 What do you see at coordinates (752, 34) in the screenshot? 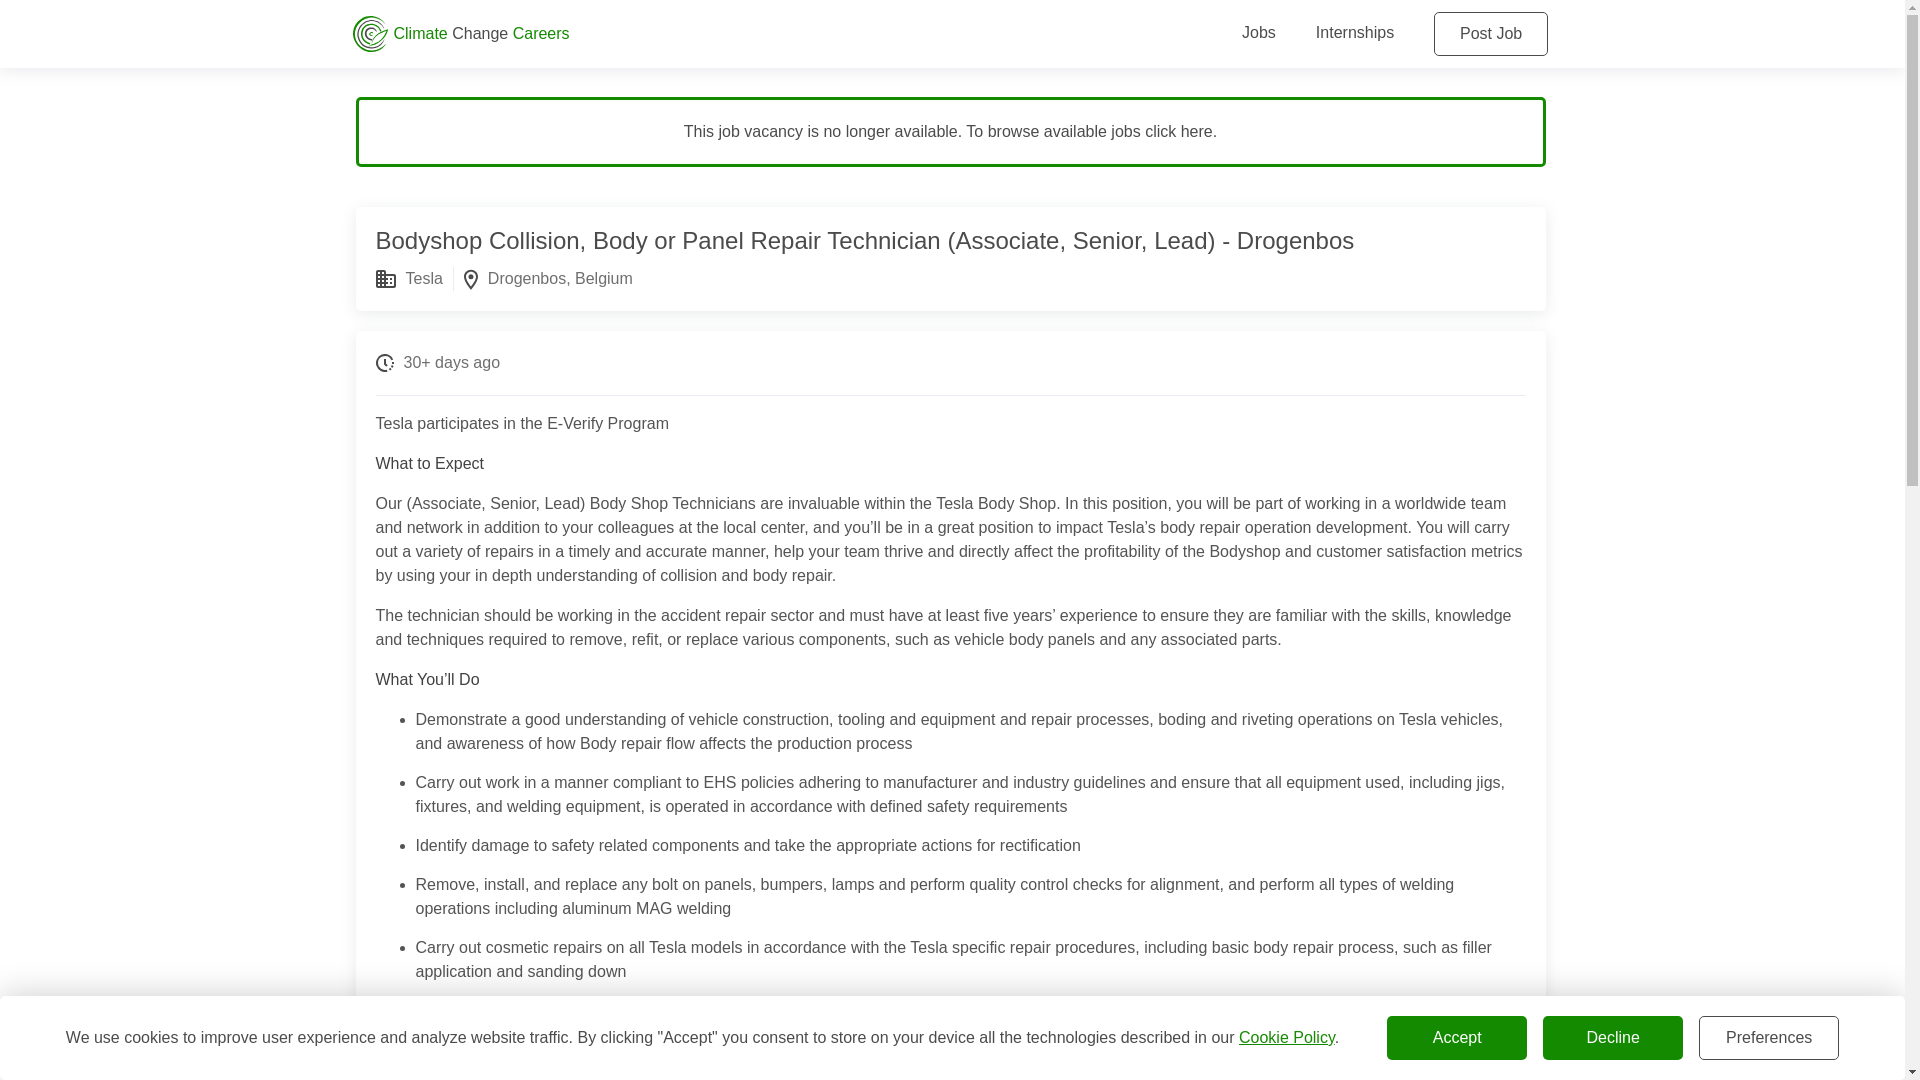
I see `Climate Change Careers` at bounding box center [752, 34].